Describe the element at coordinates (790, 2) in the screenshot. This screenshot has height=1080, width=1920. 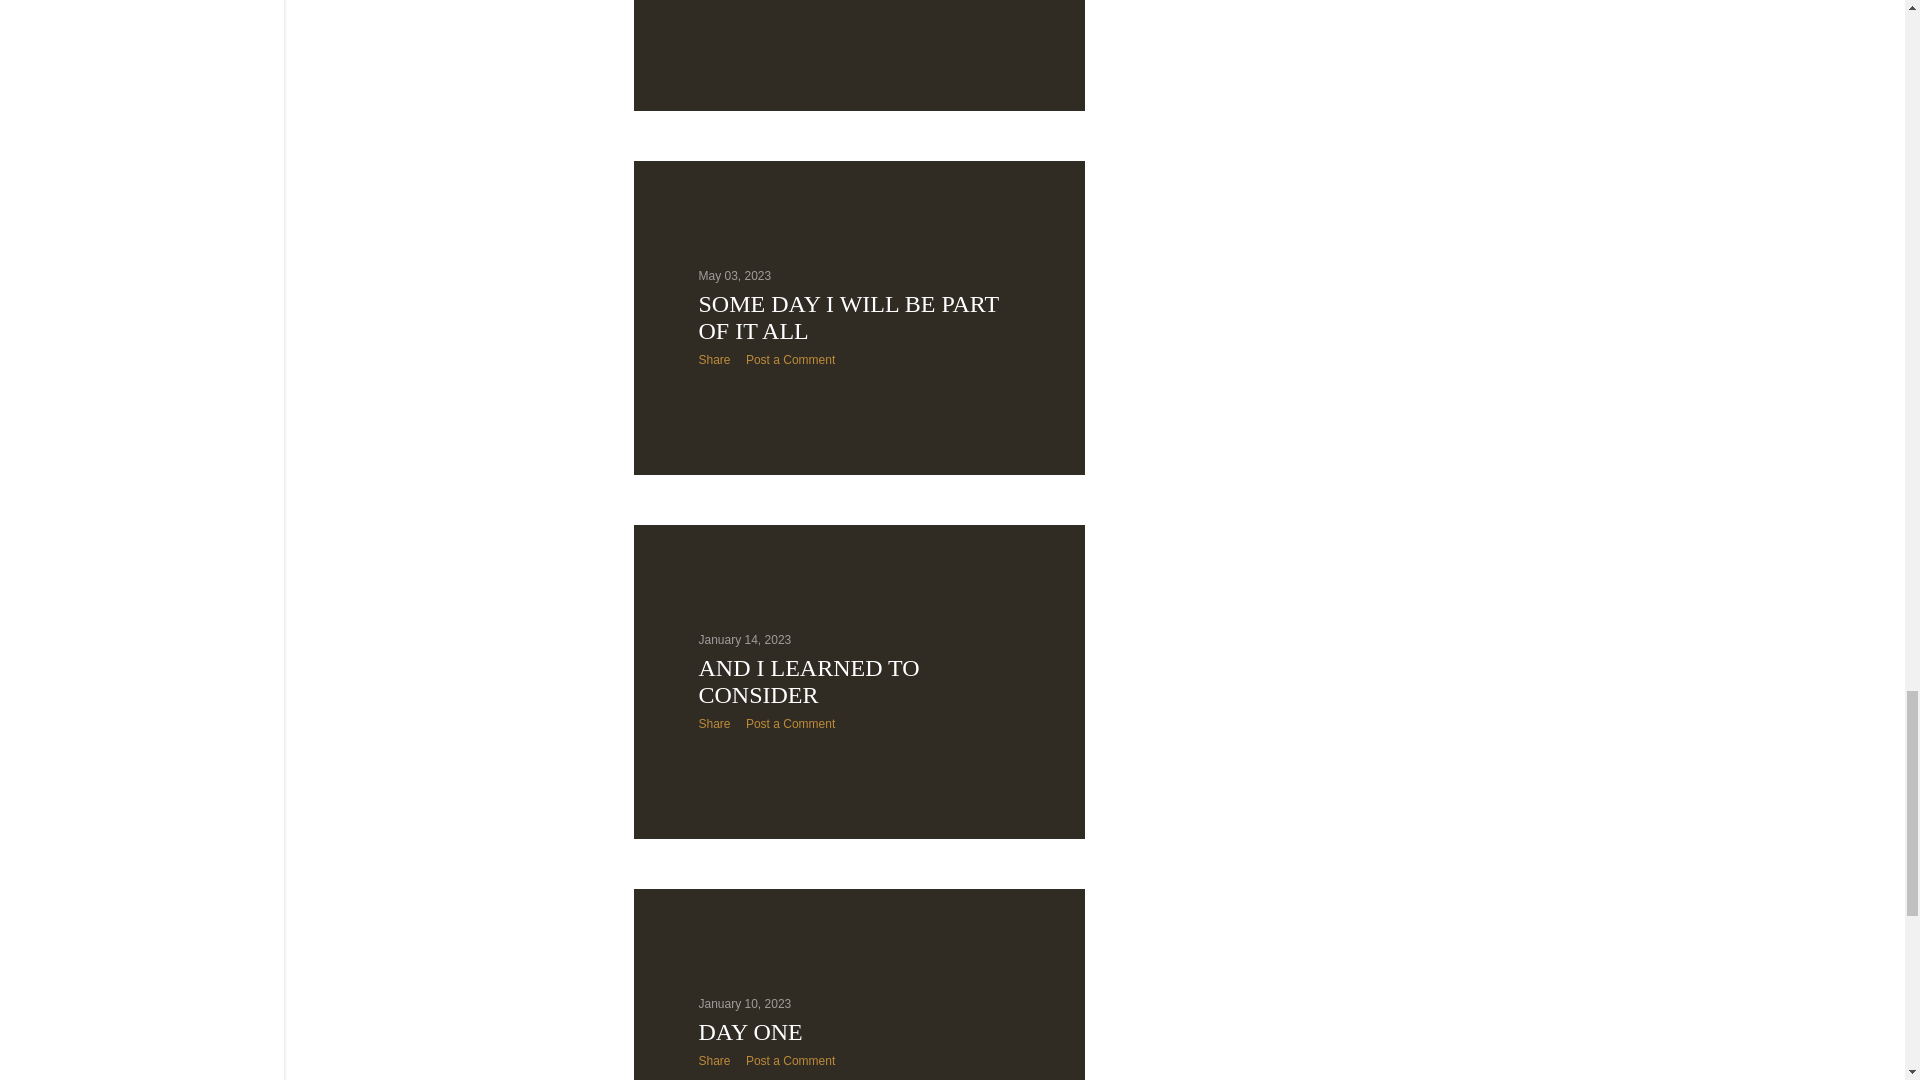
I see `Post a Comment` at that location.